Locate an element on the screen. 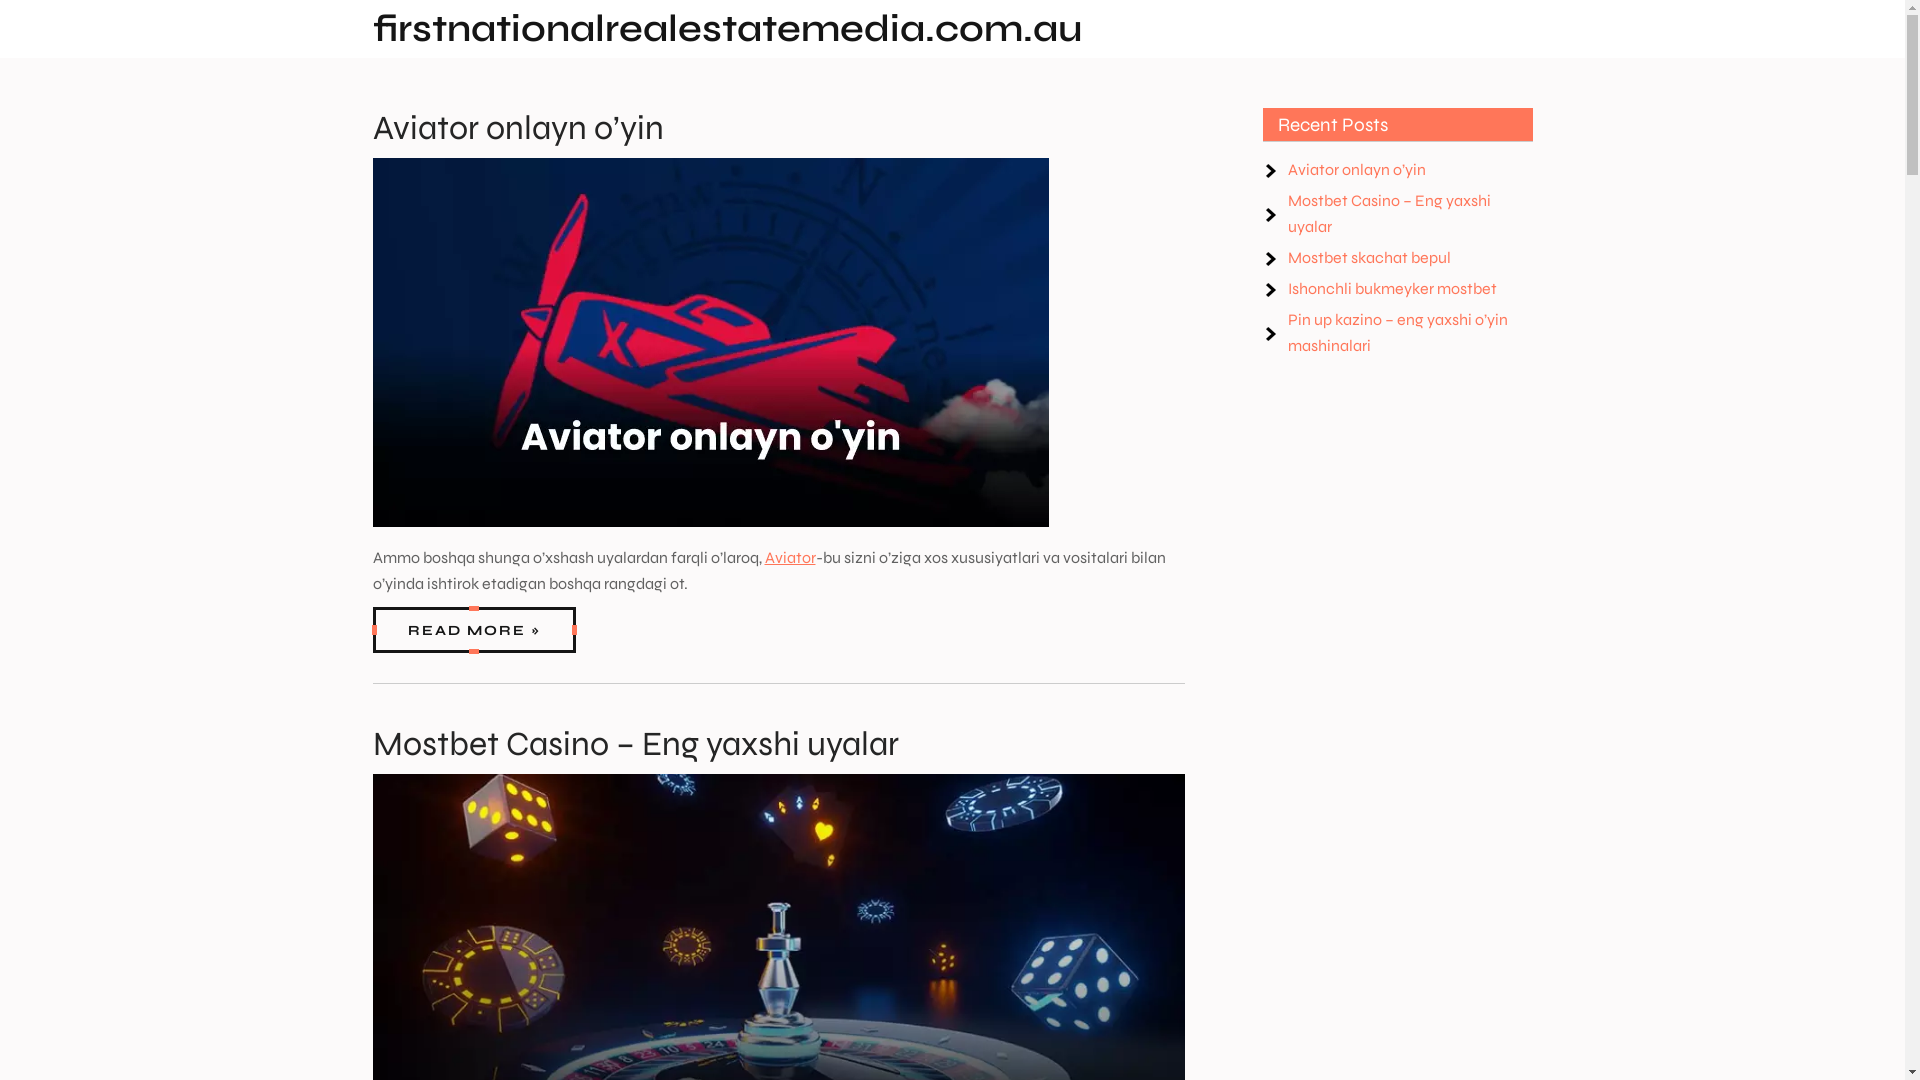 This screenshot has height=1080, width=1920. Mostbet skachat bepul is located at coordinates (1370, 258).